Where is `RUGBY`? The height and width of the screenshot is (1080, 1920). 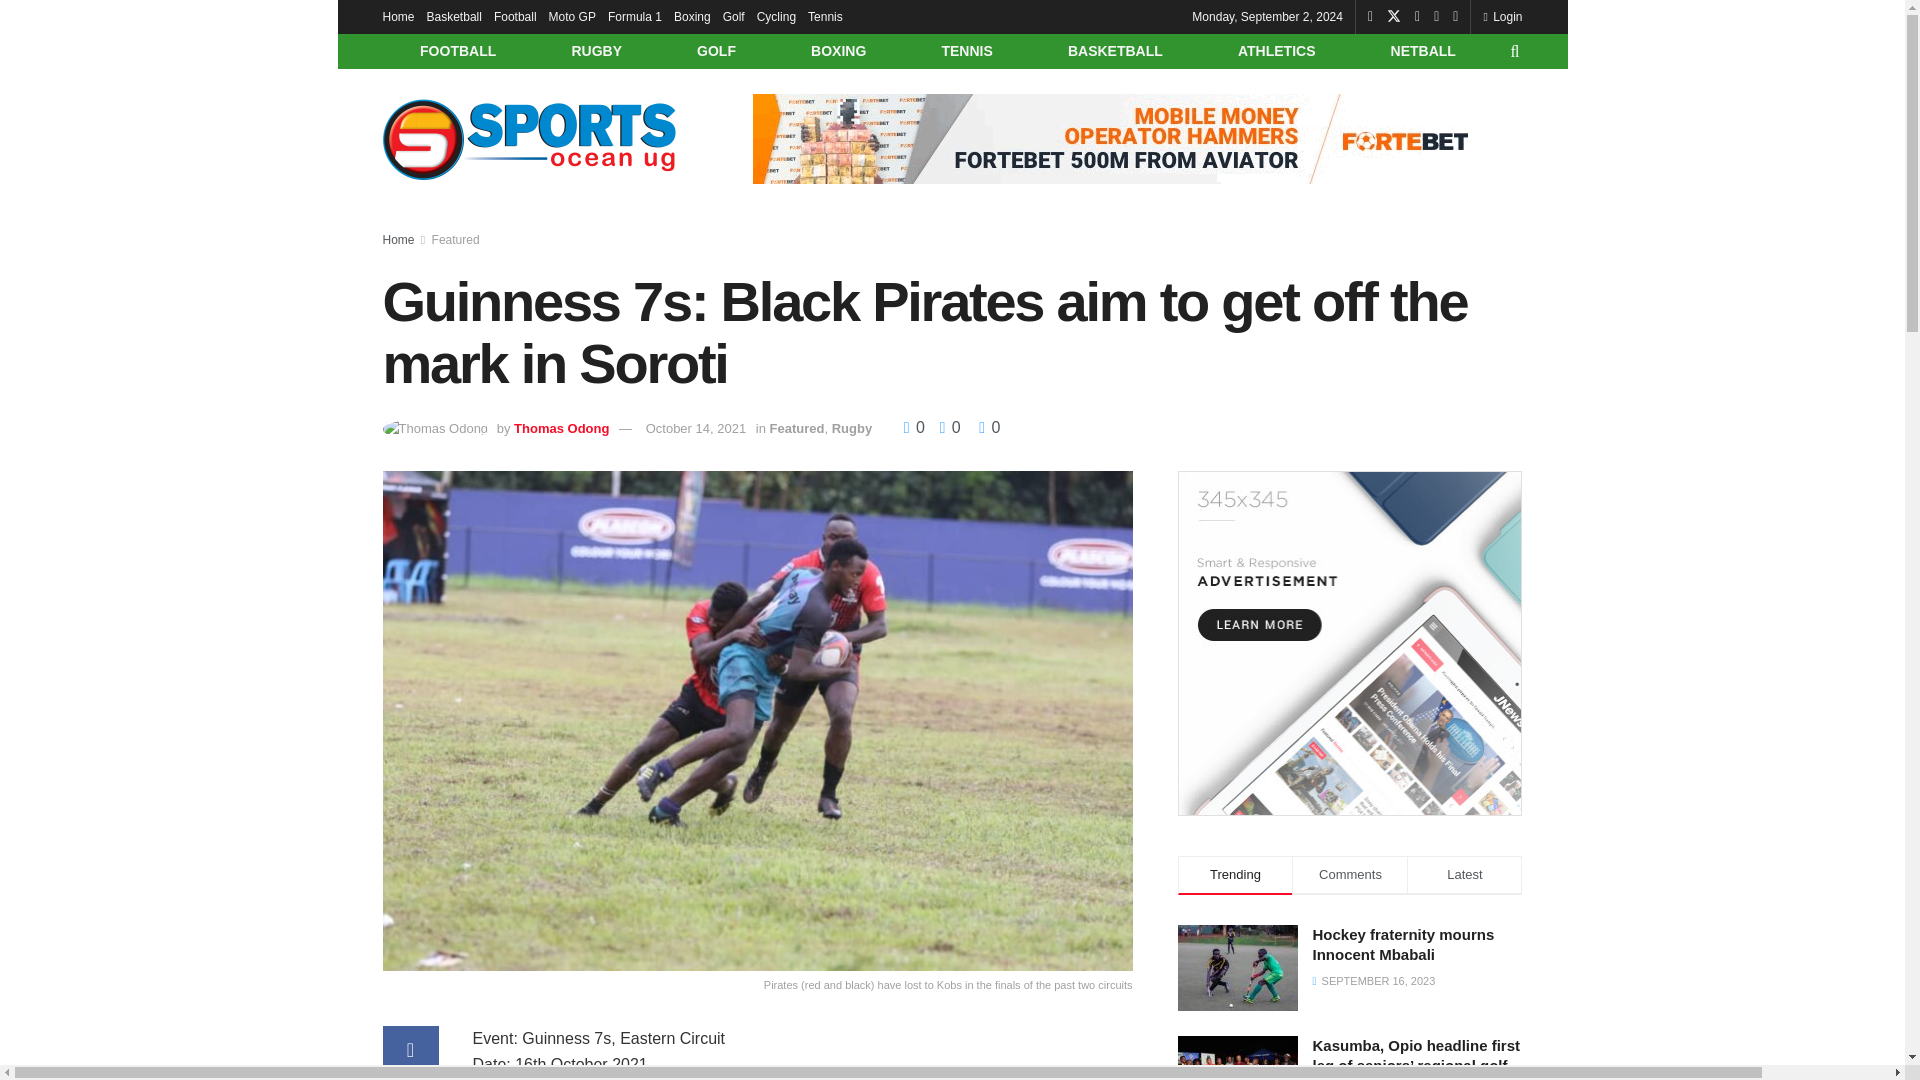
RUGBY is located at coordinates (596, 51).